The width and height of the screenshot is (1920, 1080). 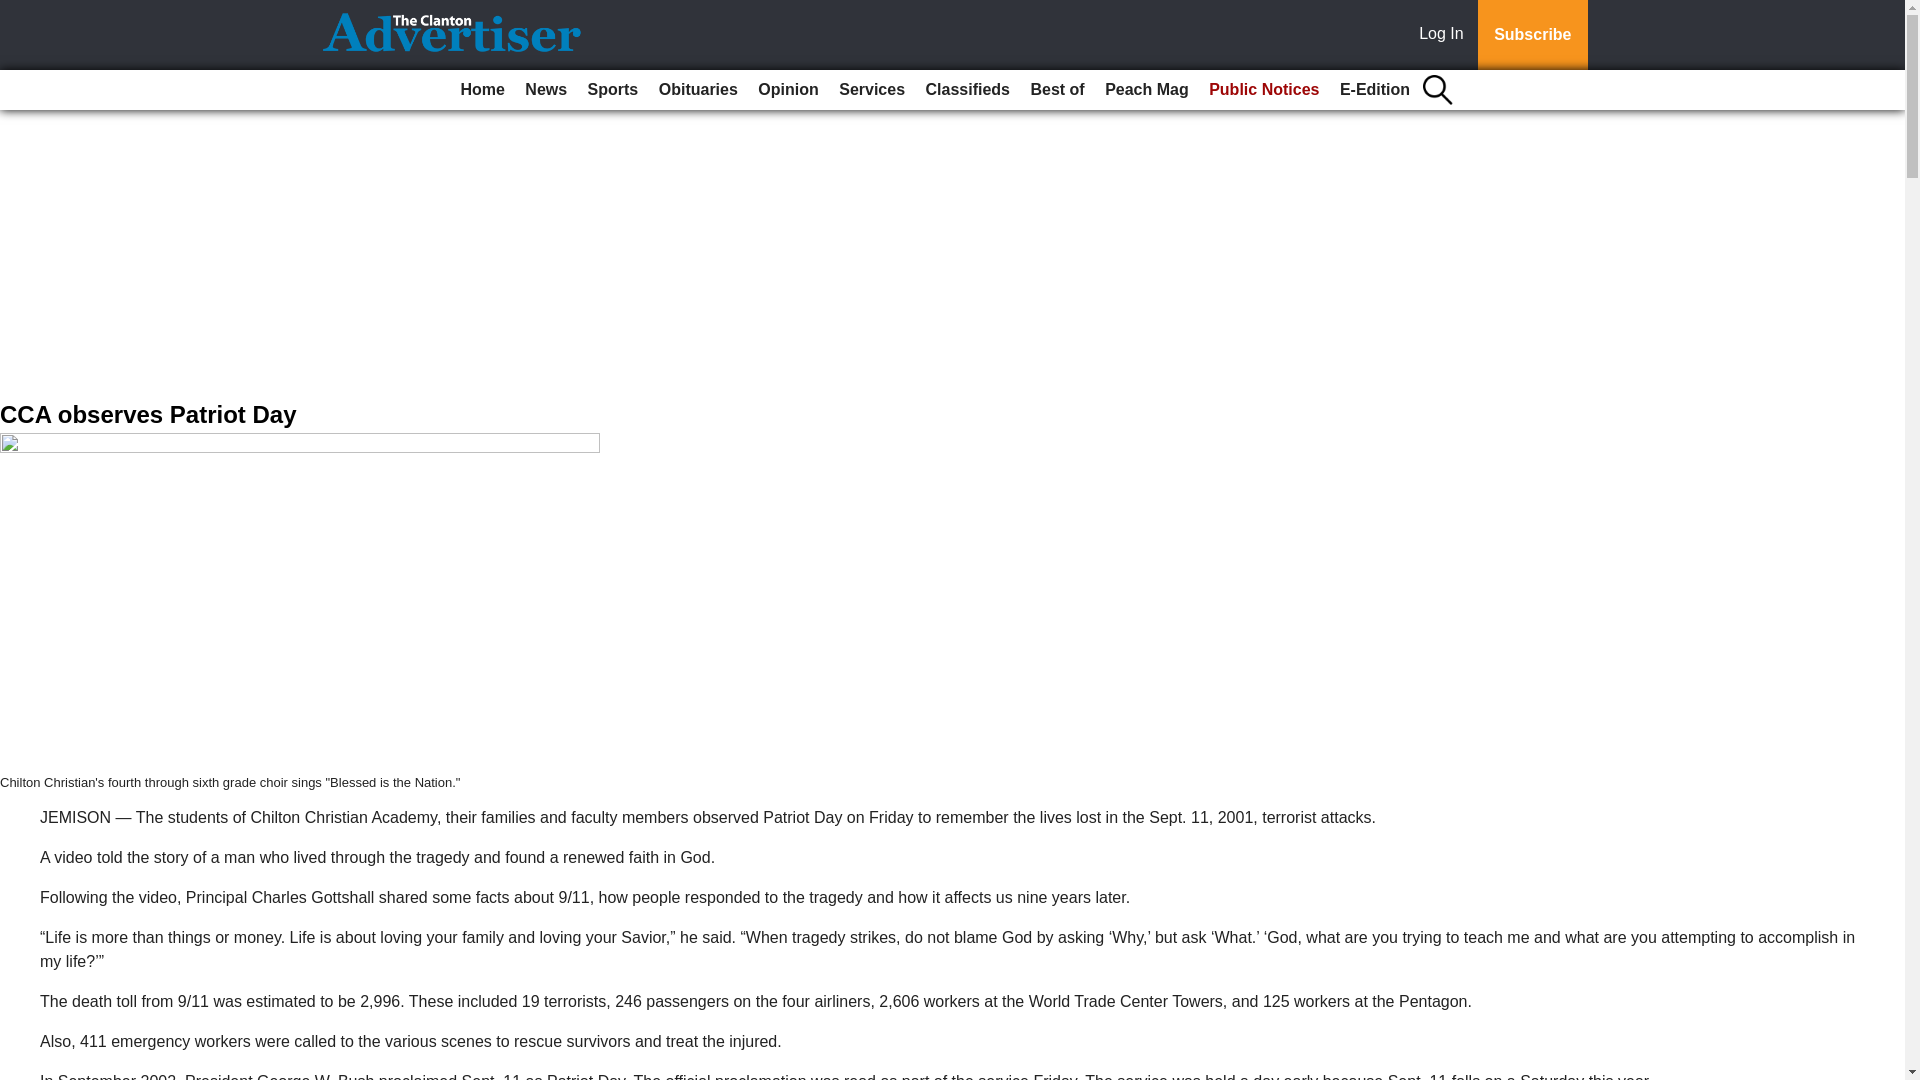 I want to click on Classifieds, so click(x=967, y=90).